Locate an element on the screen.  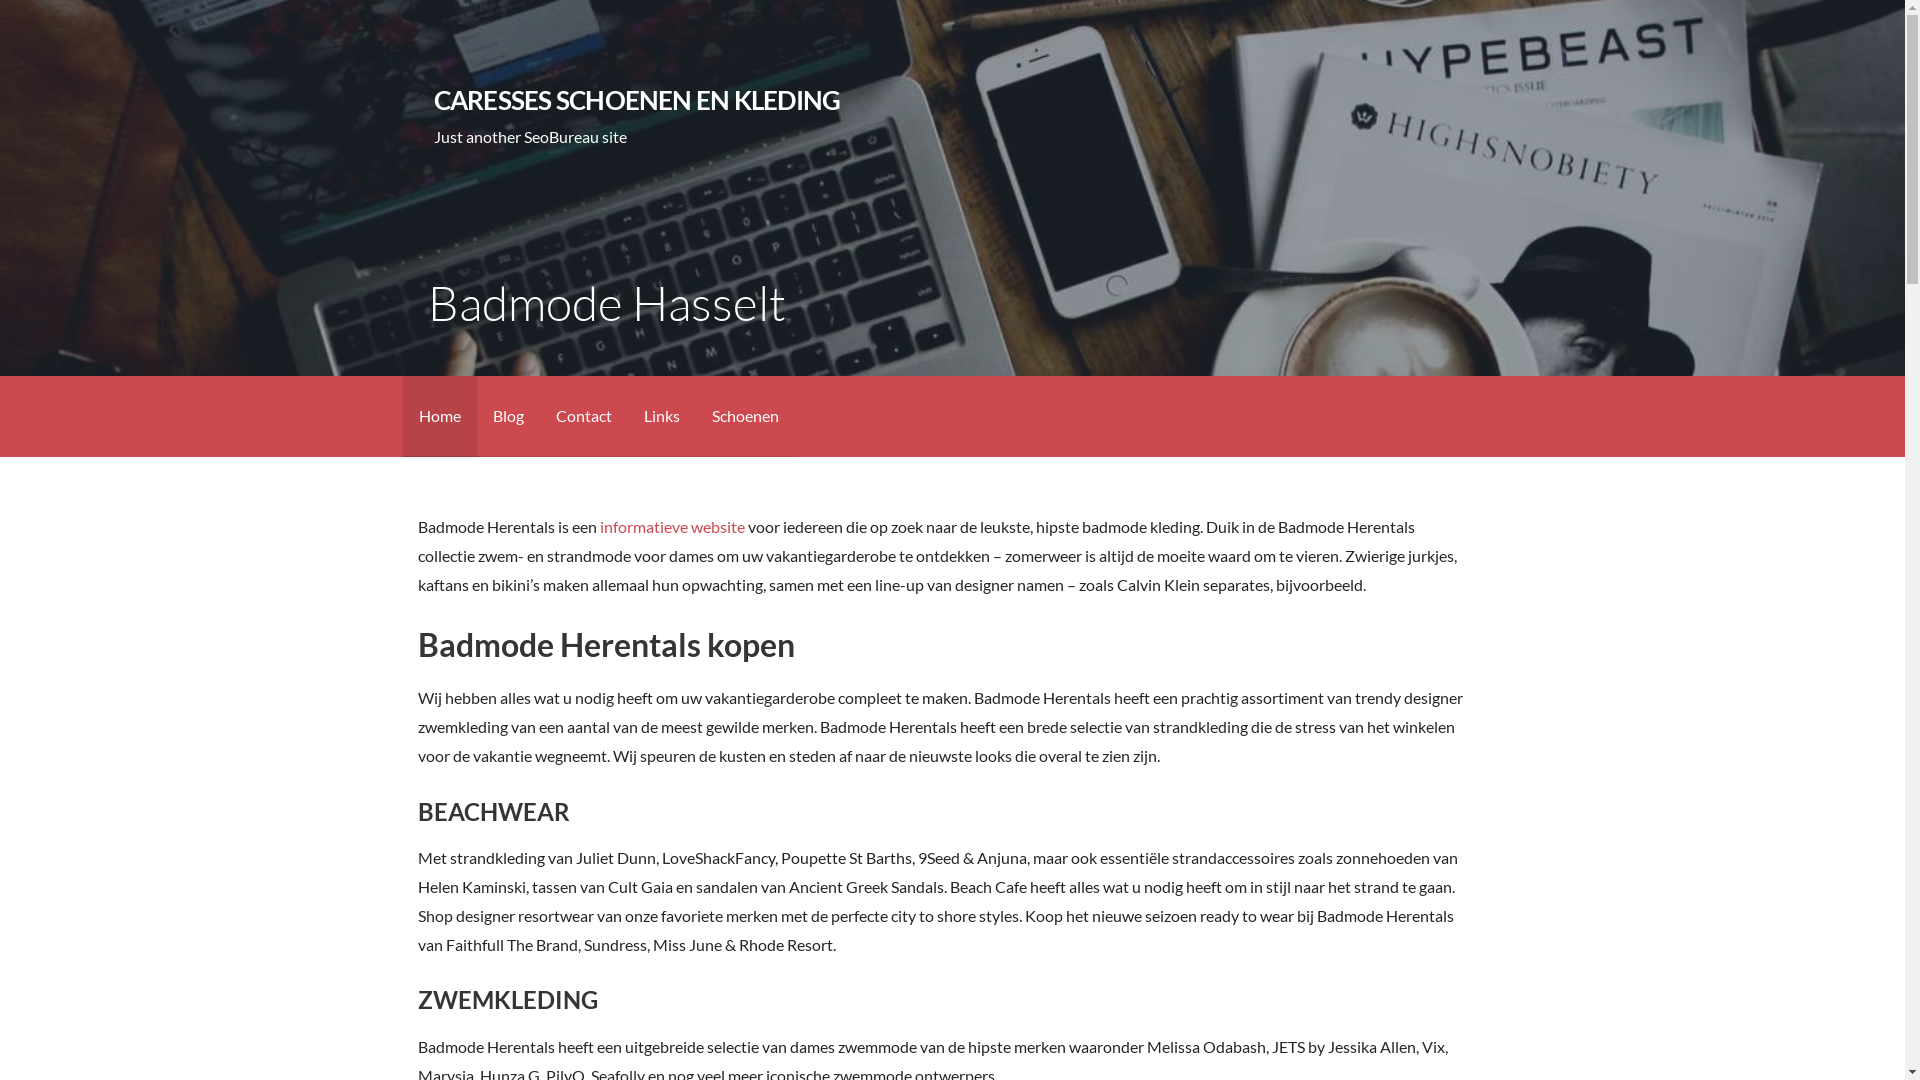
Links is located at coordinates (662, 416).